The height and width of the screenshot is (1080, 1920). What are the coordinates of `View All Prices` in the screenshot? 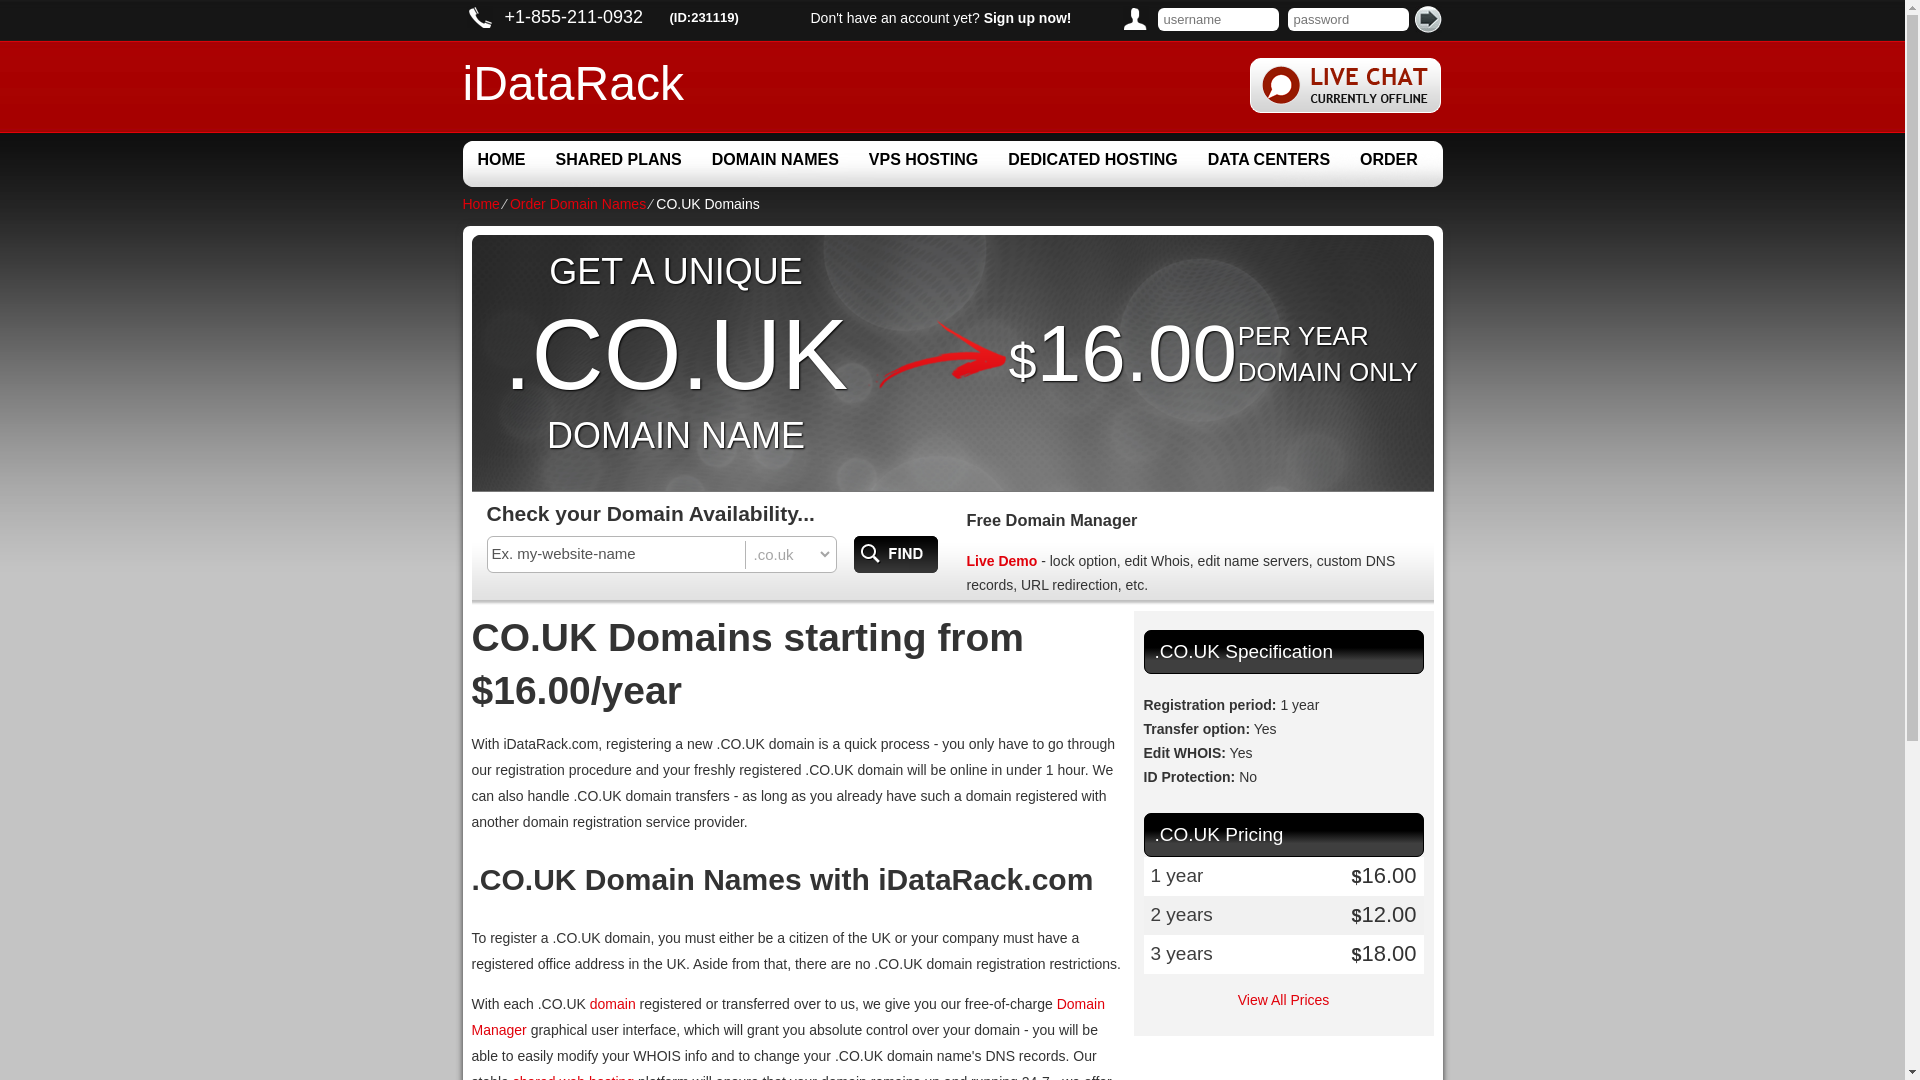 It's located at (1284, 1000).